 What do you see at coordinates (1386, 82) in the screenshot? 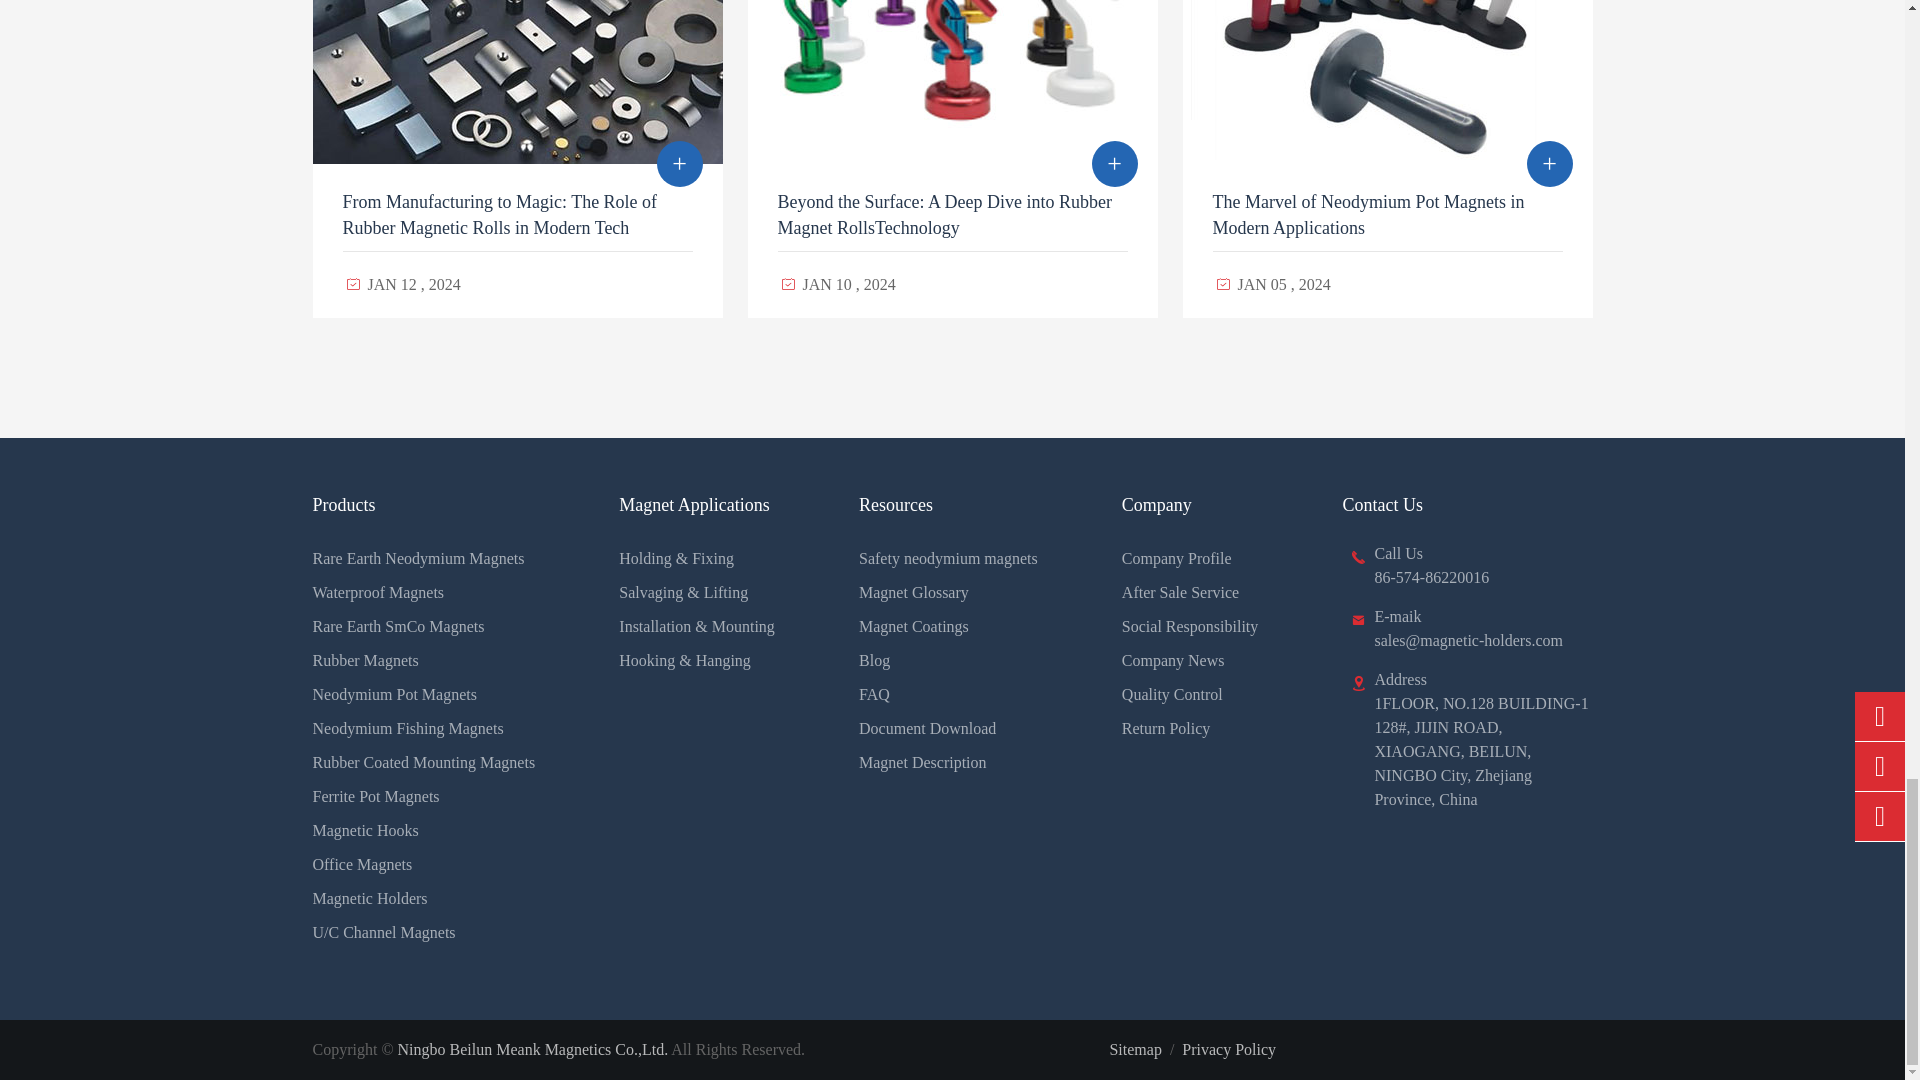
I see `The Marvel of Neodymium Pot Magnets in Modern Applications` at bounding box center [1386, 82].